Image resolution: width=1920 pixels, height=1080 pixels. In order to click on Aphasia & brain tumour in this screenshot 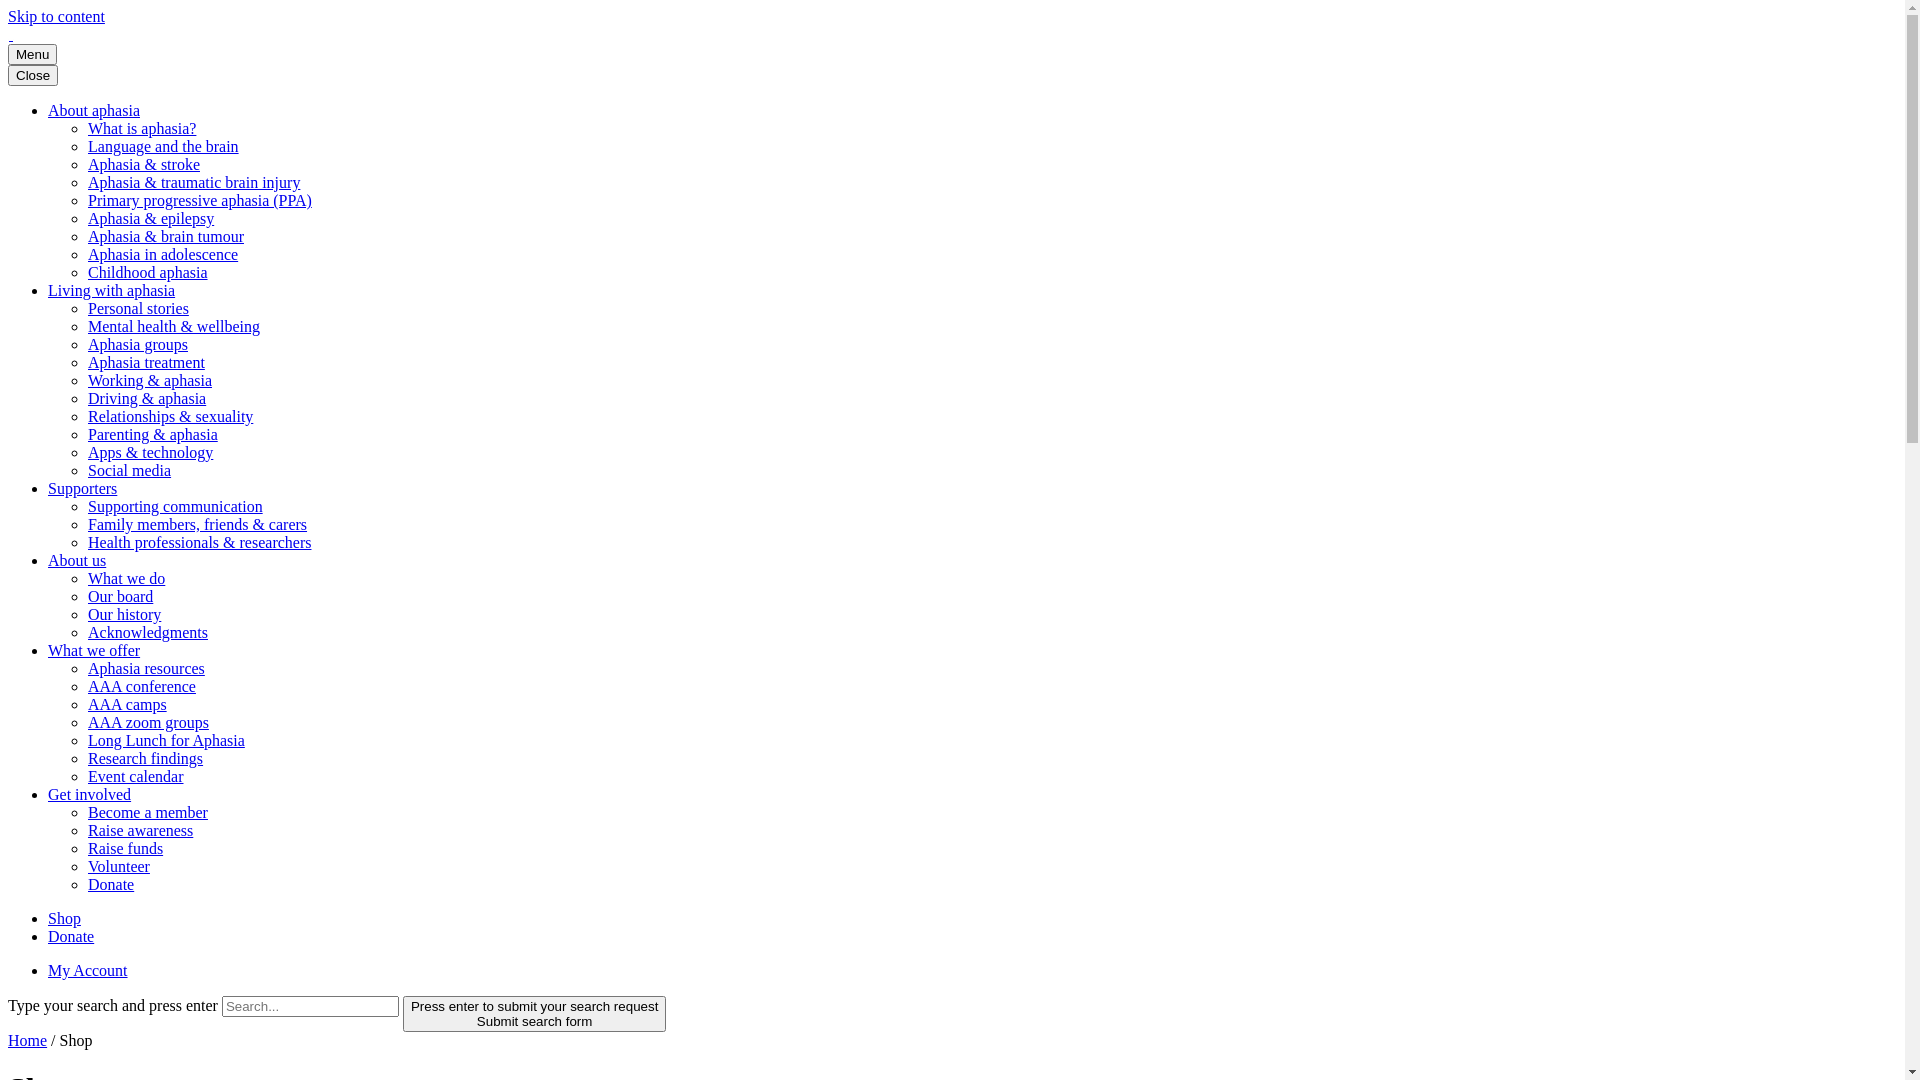, I will do `click(166, 236)`.